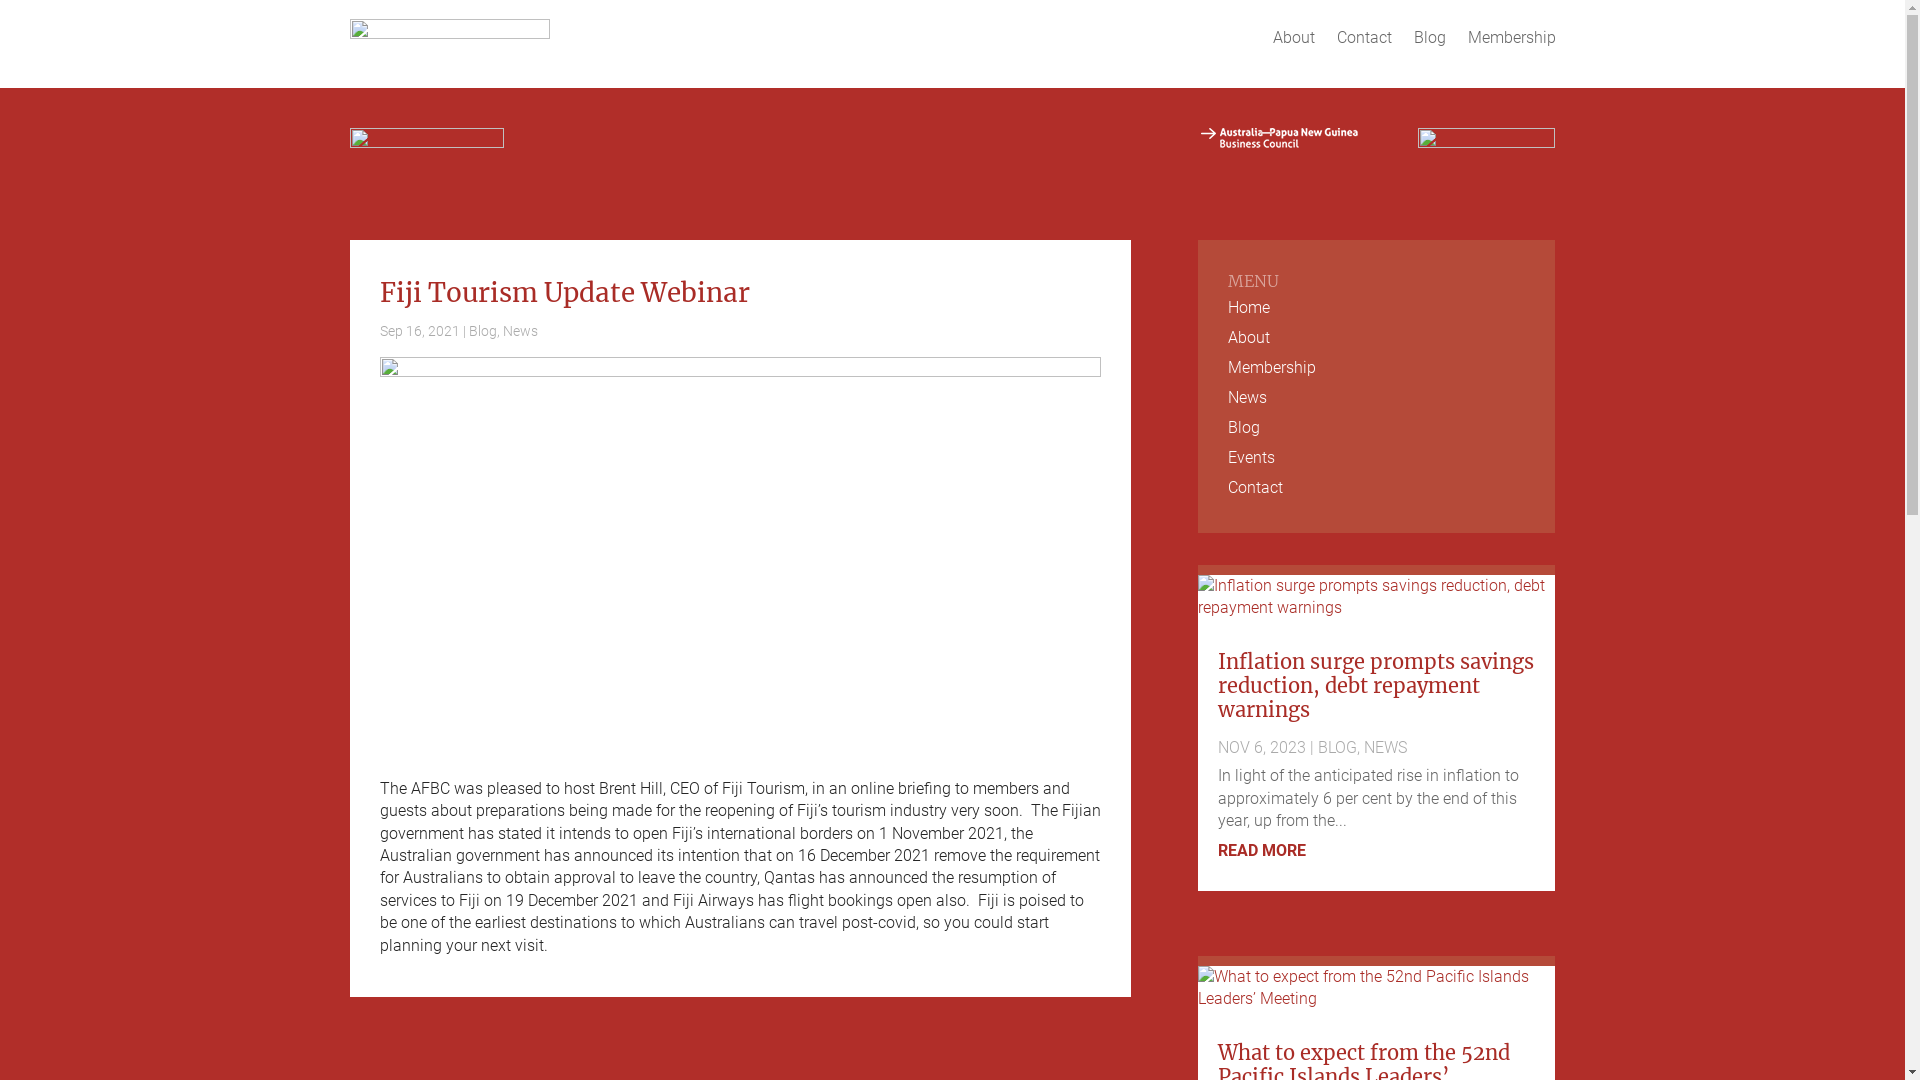 The image size is (1920, 1080). Describe the element at coordinates (1512, 38) in the screenshot. I see `Membership` at that location.